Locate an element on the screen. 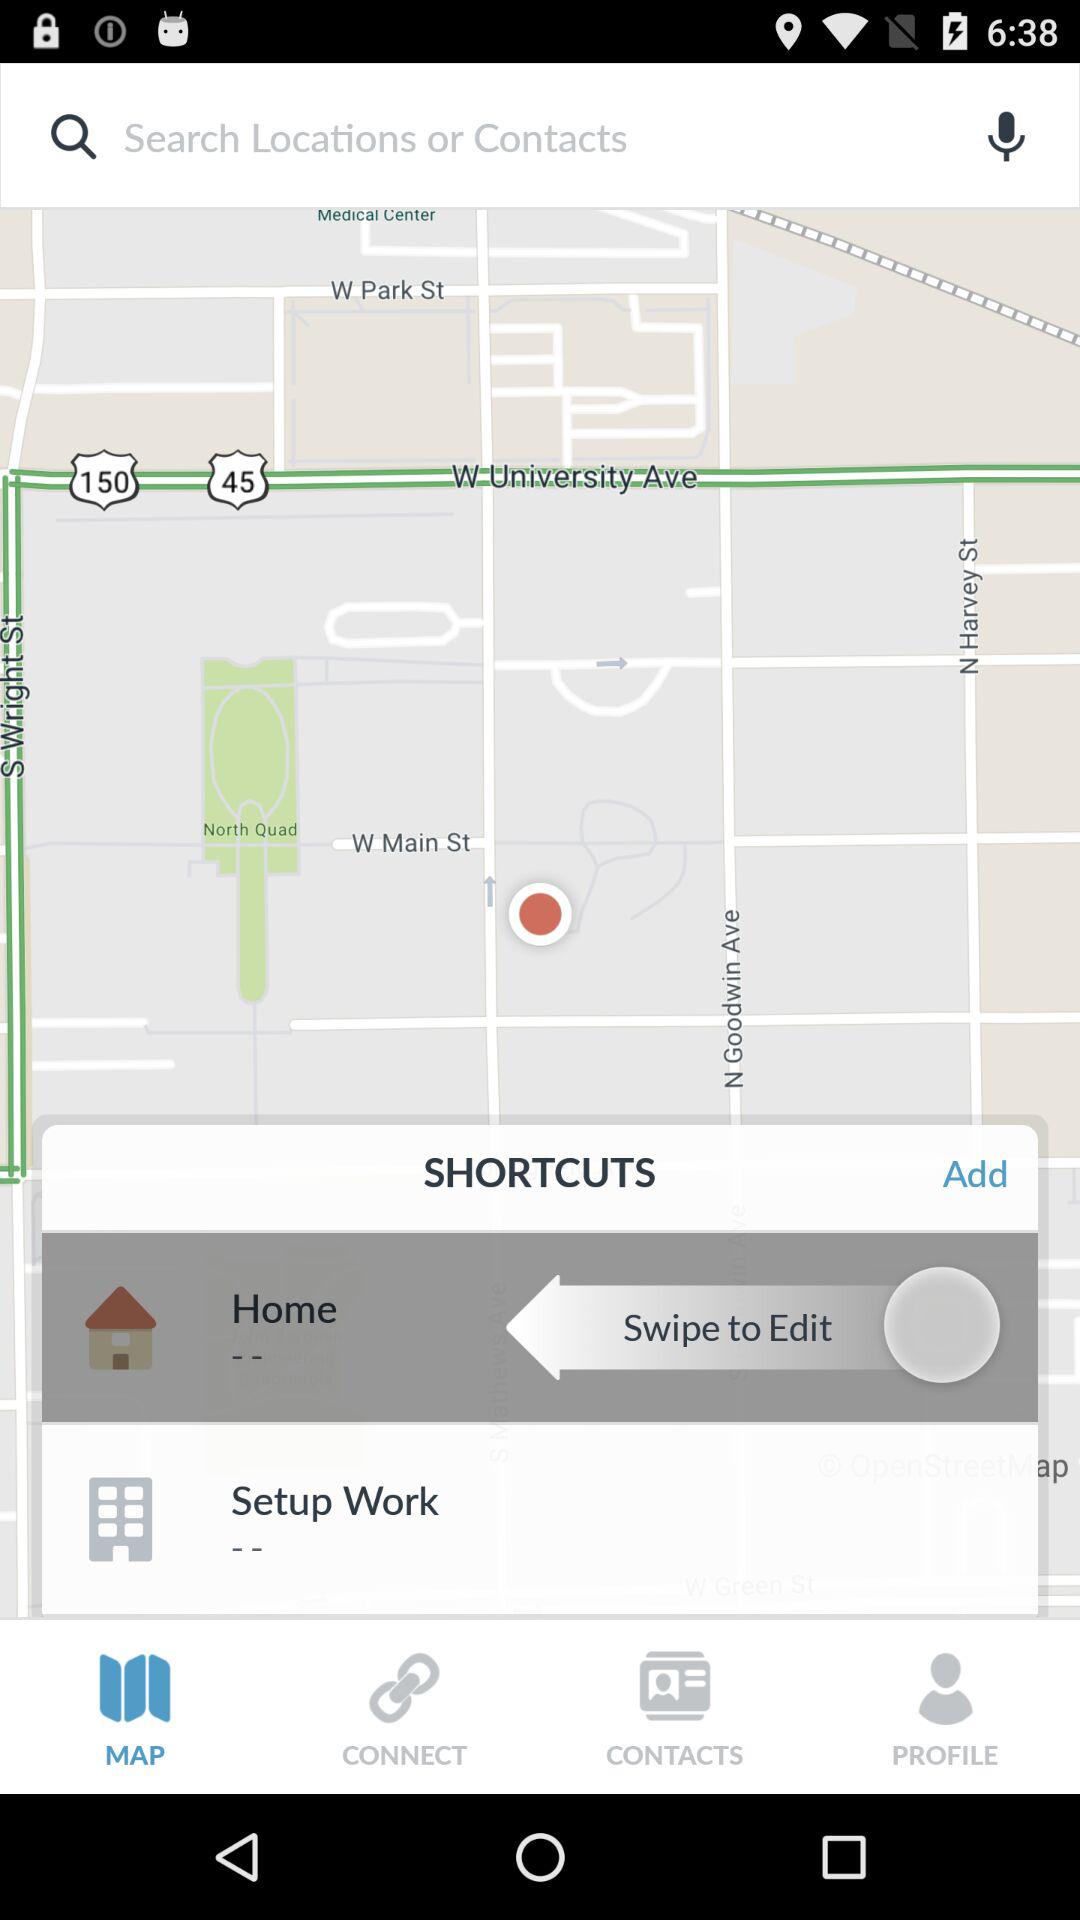  open search is located at coordinates (508, 136).